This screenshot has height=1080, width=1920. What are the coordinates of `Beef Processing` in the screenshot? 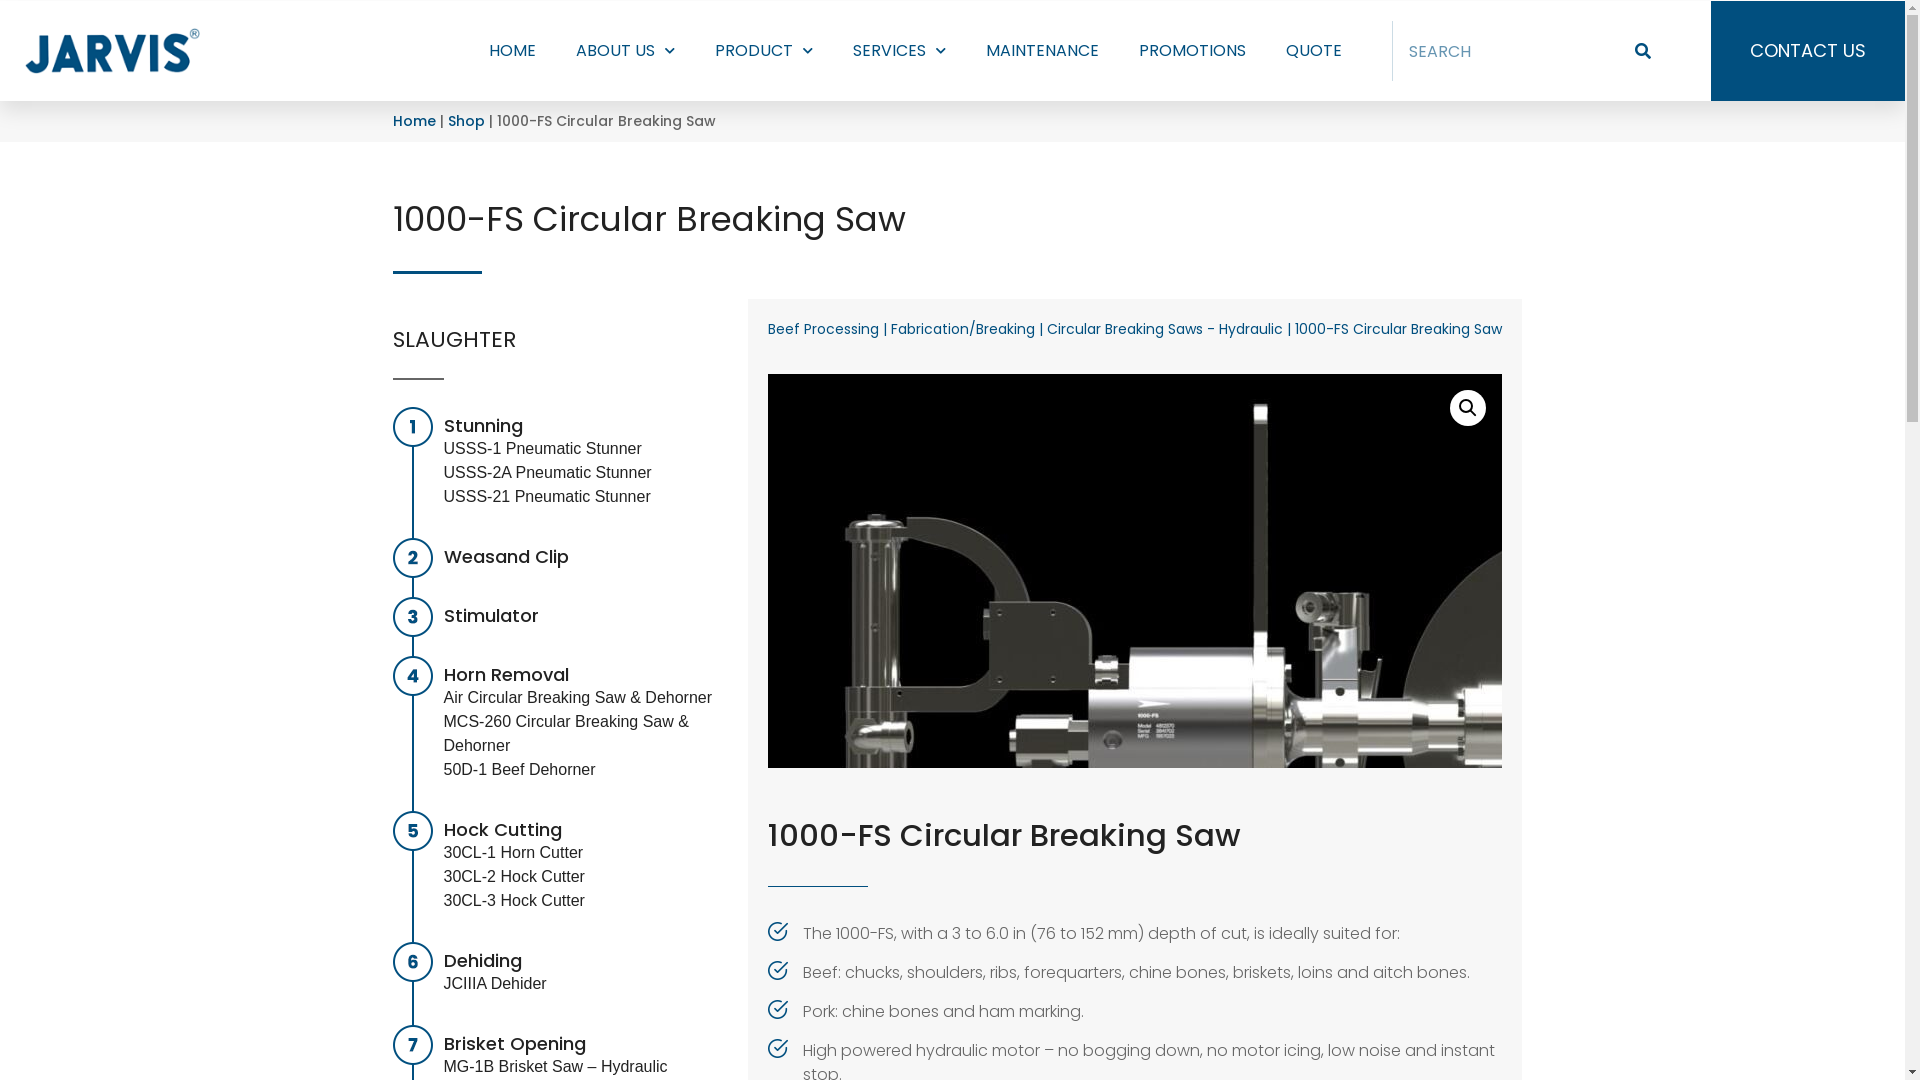 It's located at (824, 329).